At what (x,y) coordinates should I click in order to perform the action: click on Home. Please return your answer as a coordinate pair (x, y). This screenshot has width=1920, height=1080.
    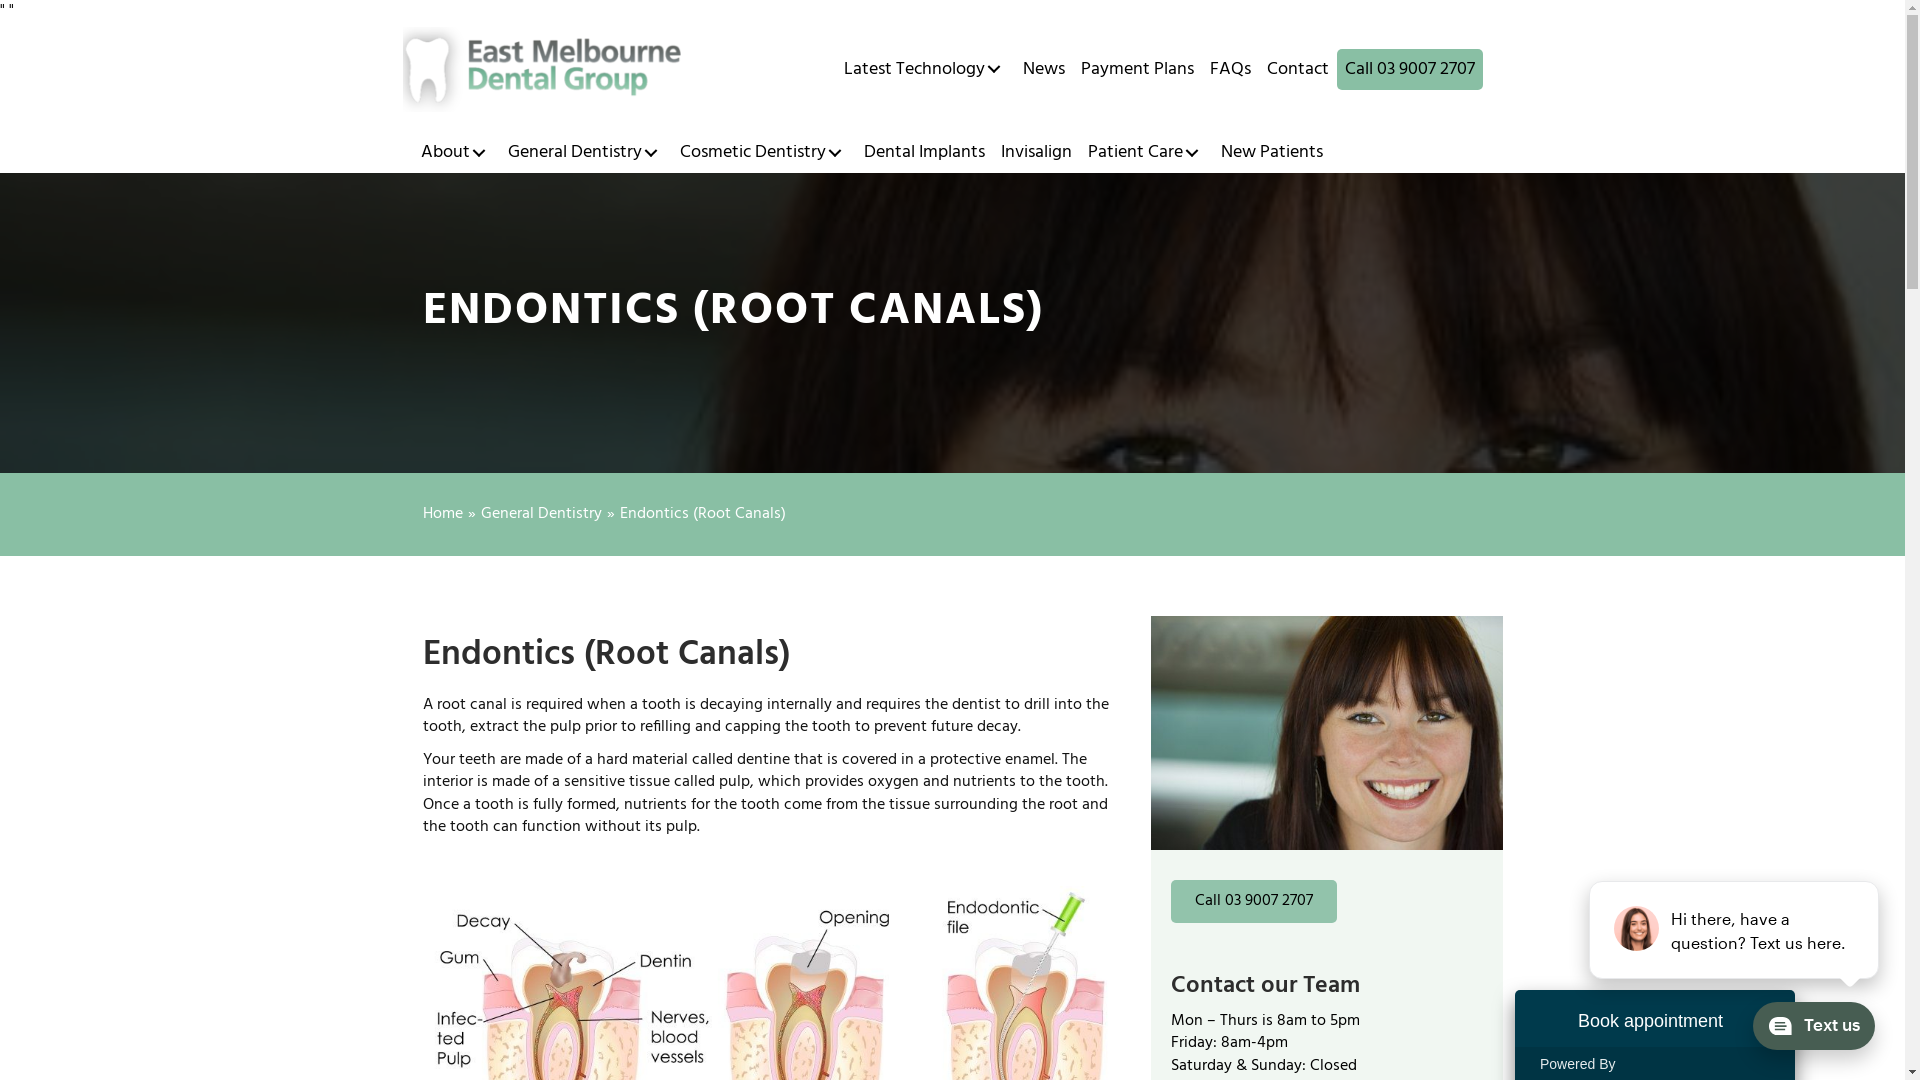
    Looking at the image, I should click on (442, 514).